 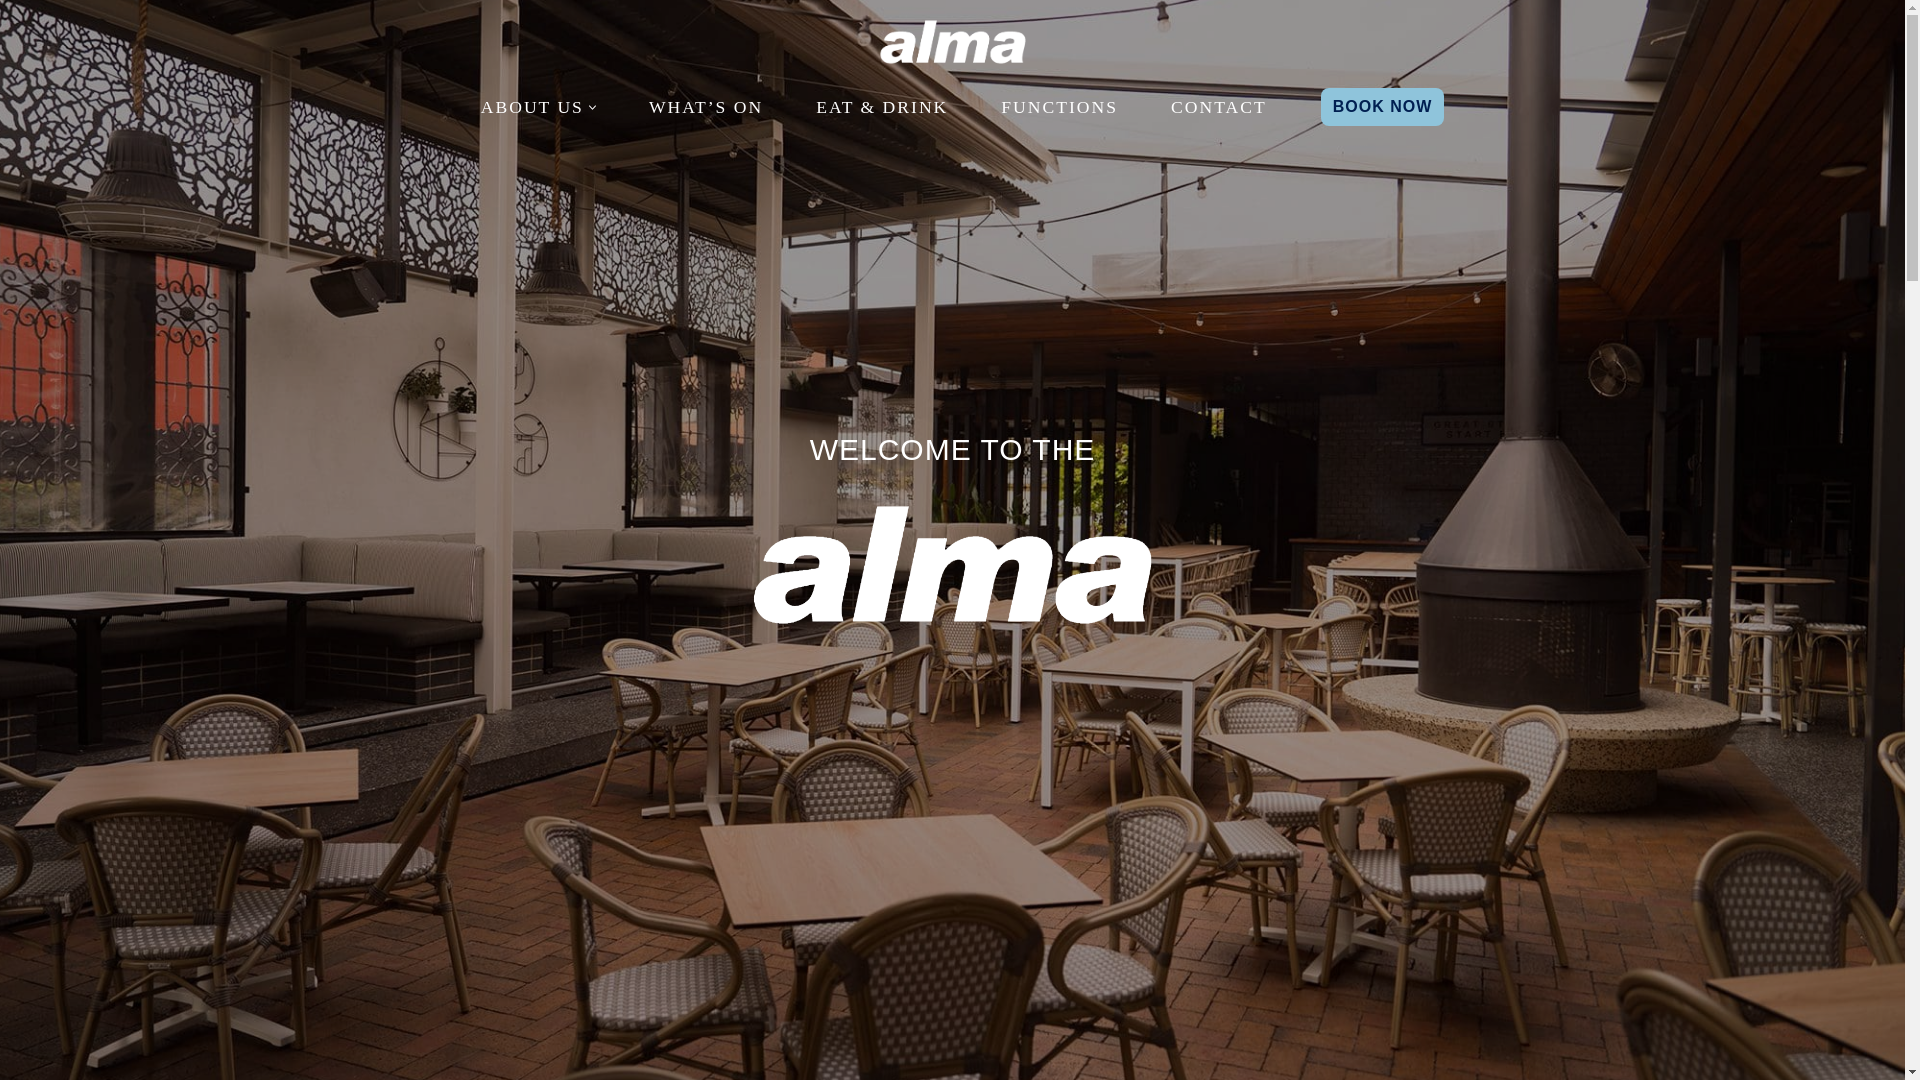 What do you see at coordinates (532, 106) in the screenshot?
I see `ABOUT US` at bounding box center [532, 106].